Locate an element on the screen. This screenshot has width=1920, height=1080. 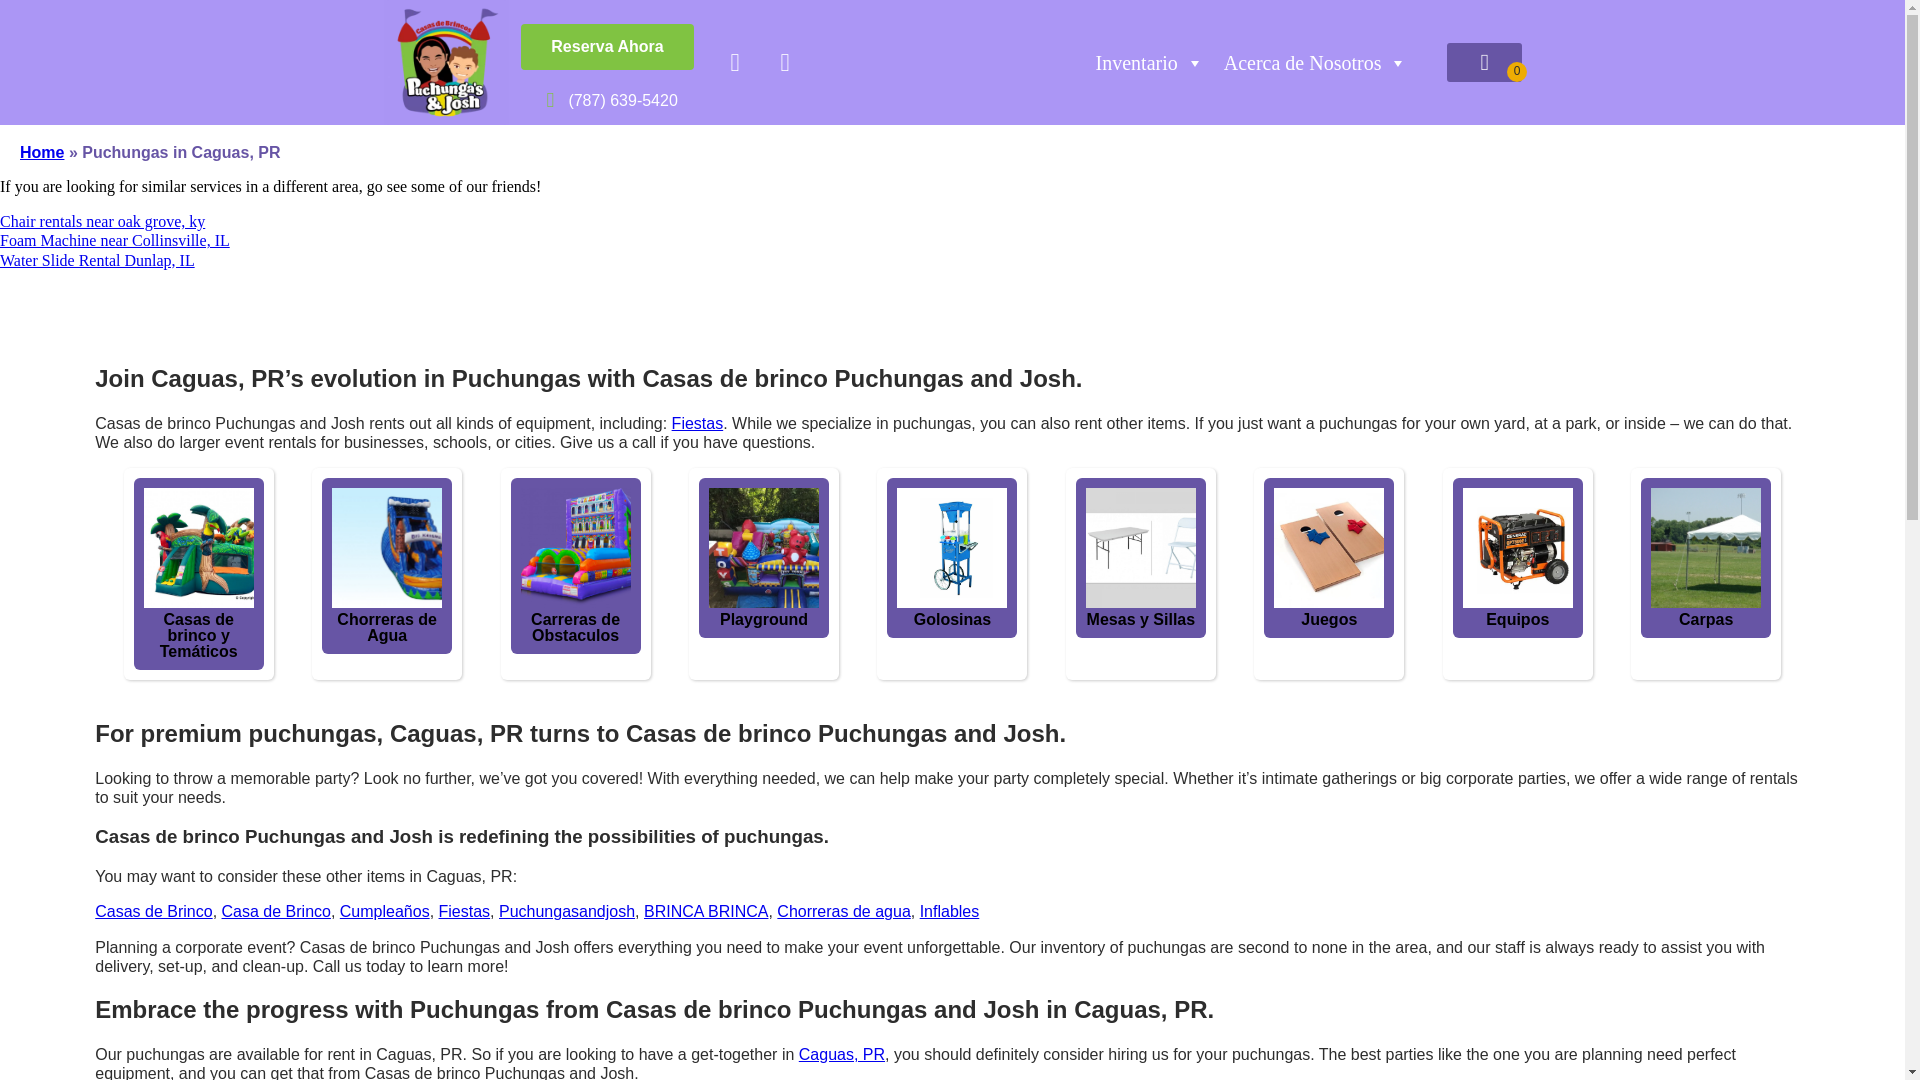
Chorreras de Agua is located at coordinates (425, 548).